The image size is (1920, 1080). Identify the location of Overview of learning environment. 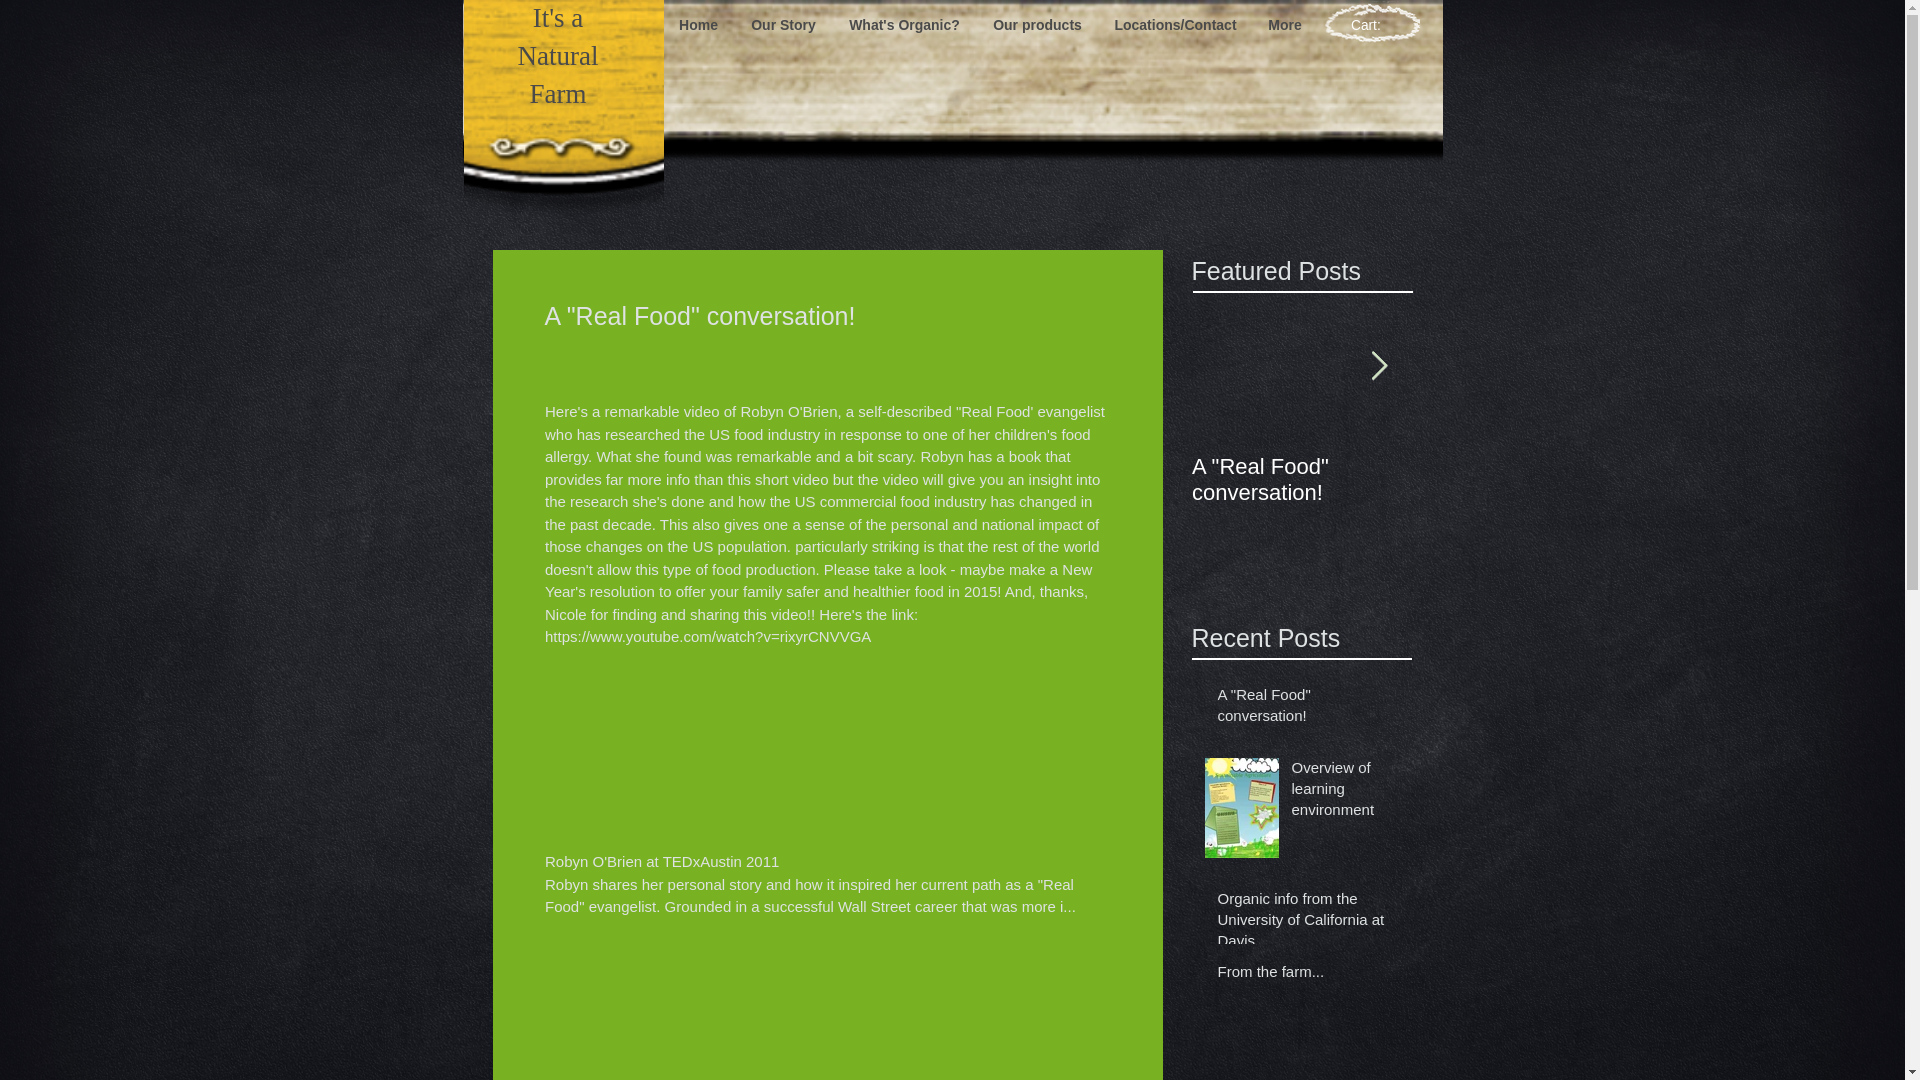
(1346, 792).